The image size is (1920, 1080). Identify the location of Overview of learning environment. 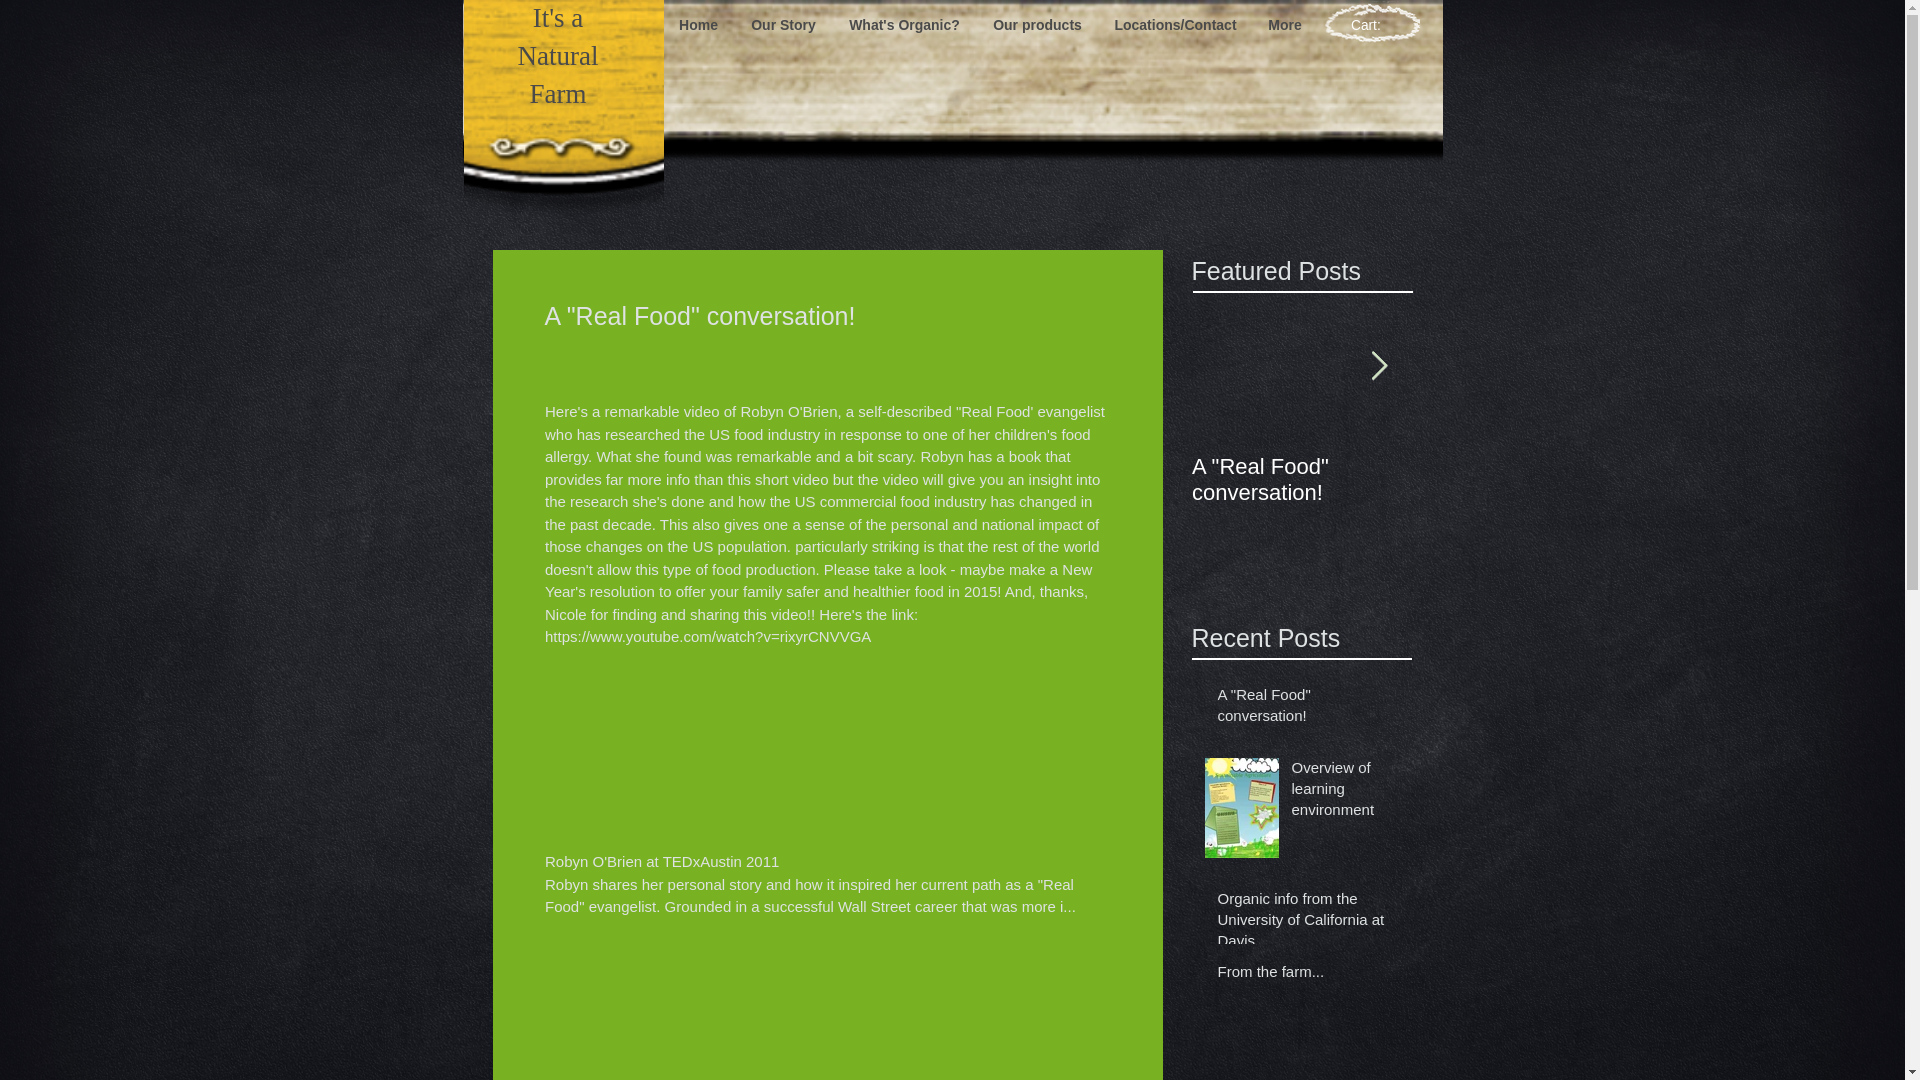
(1346, 792).